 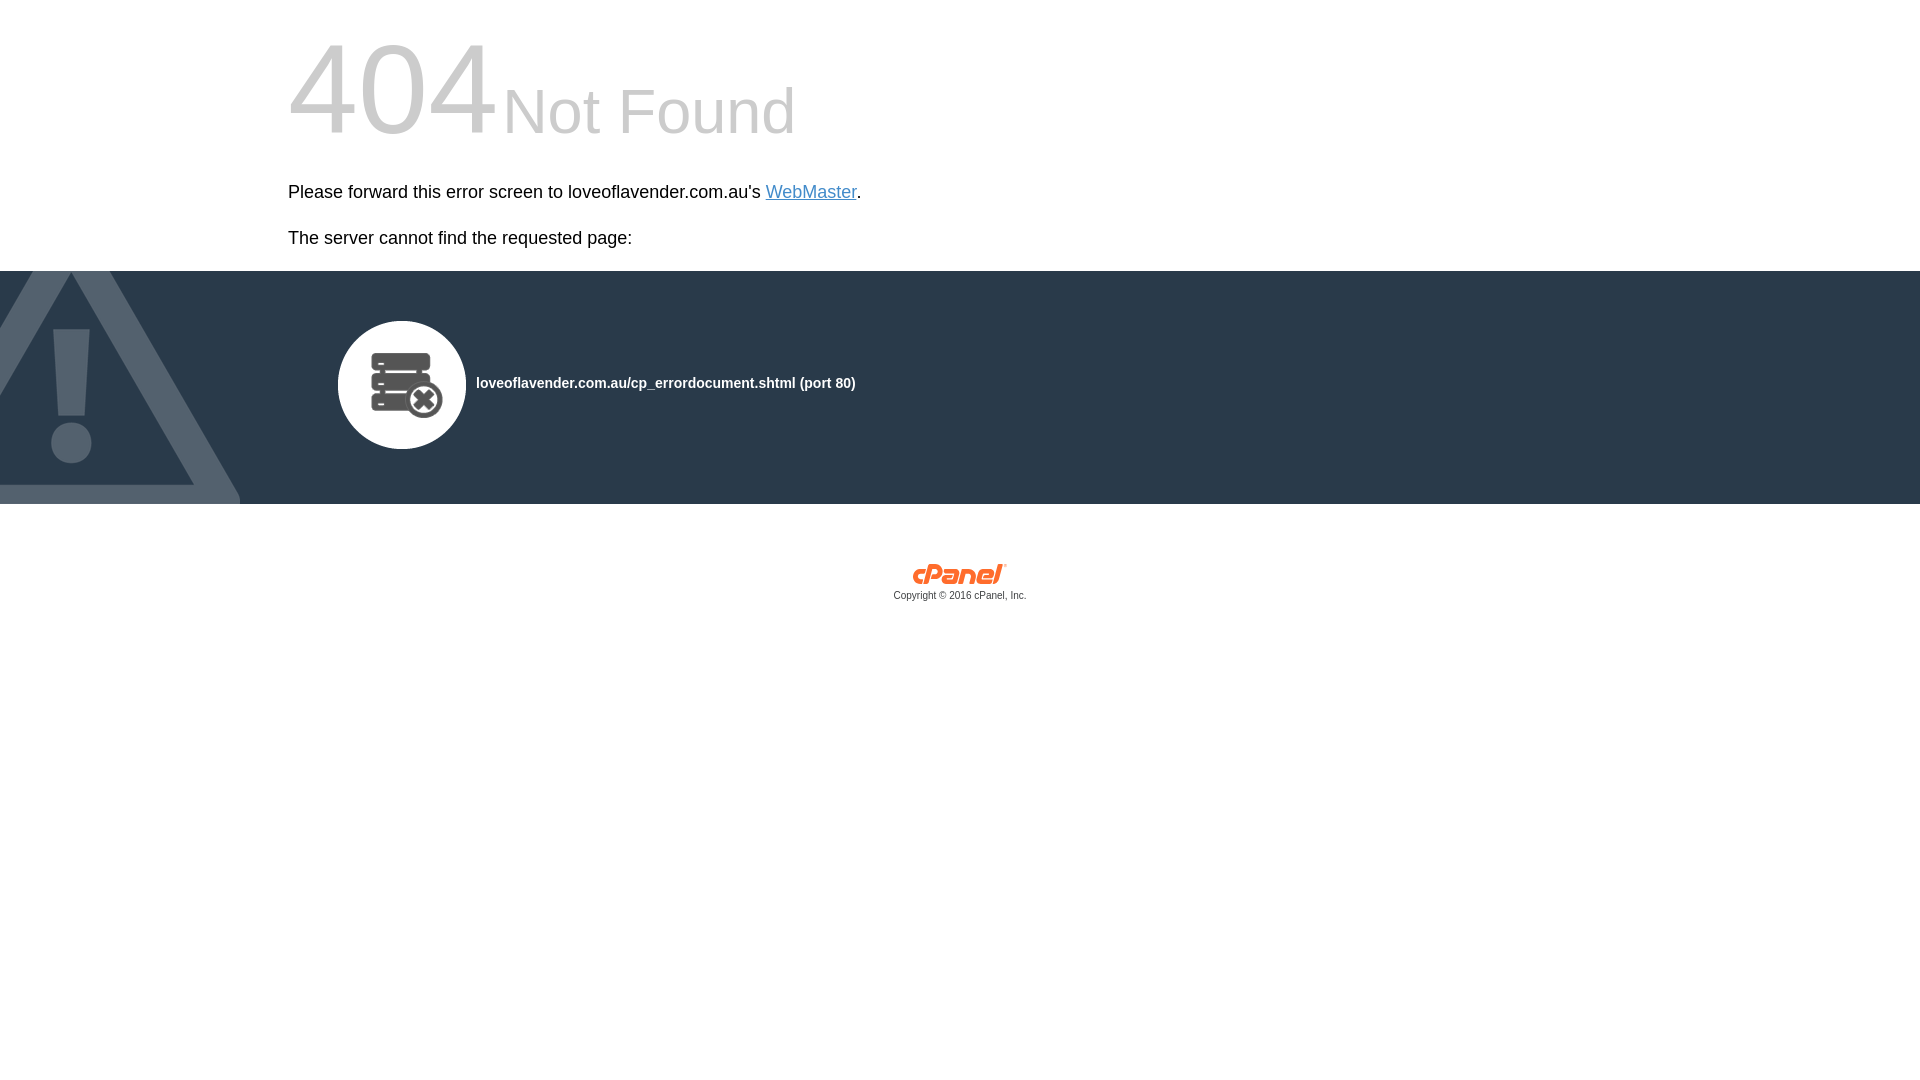 I want to click on WebMaster, so click(x=812, y=192).